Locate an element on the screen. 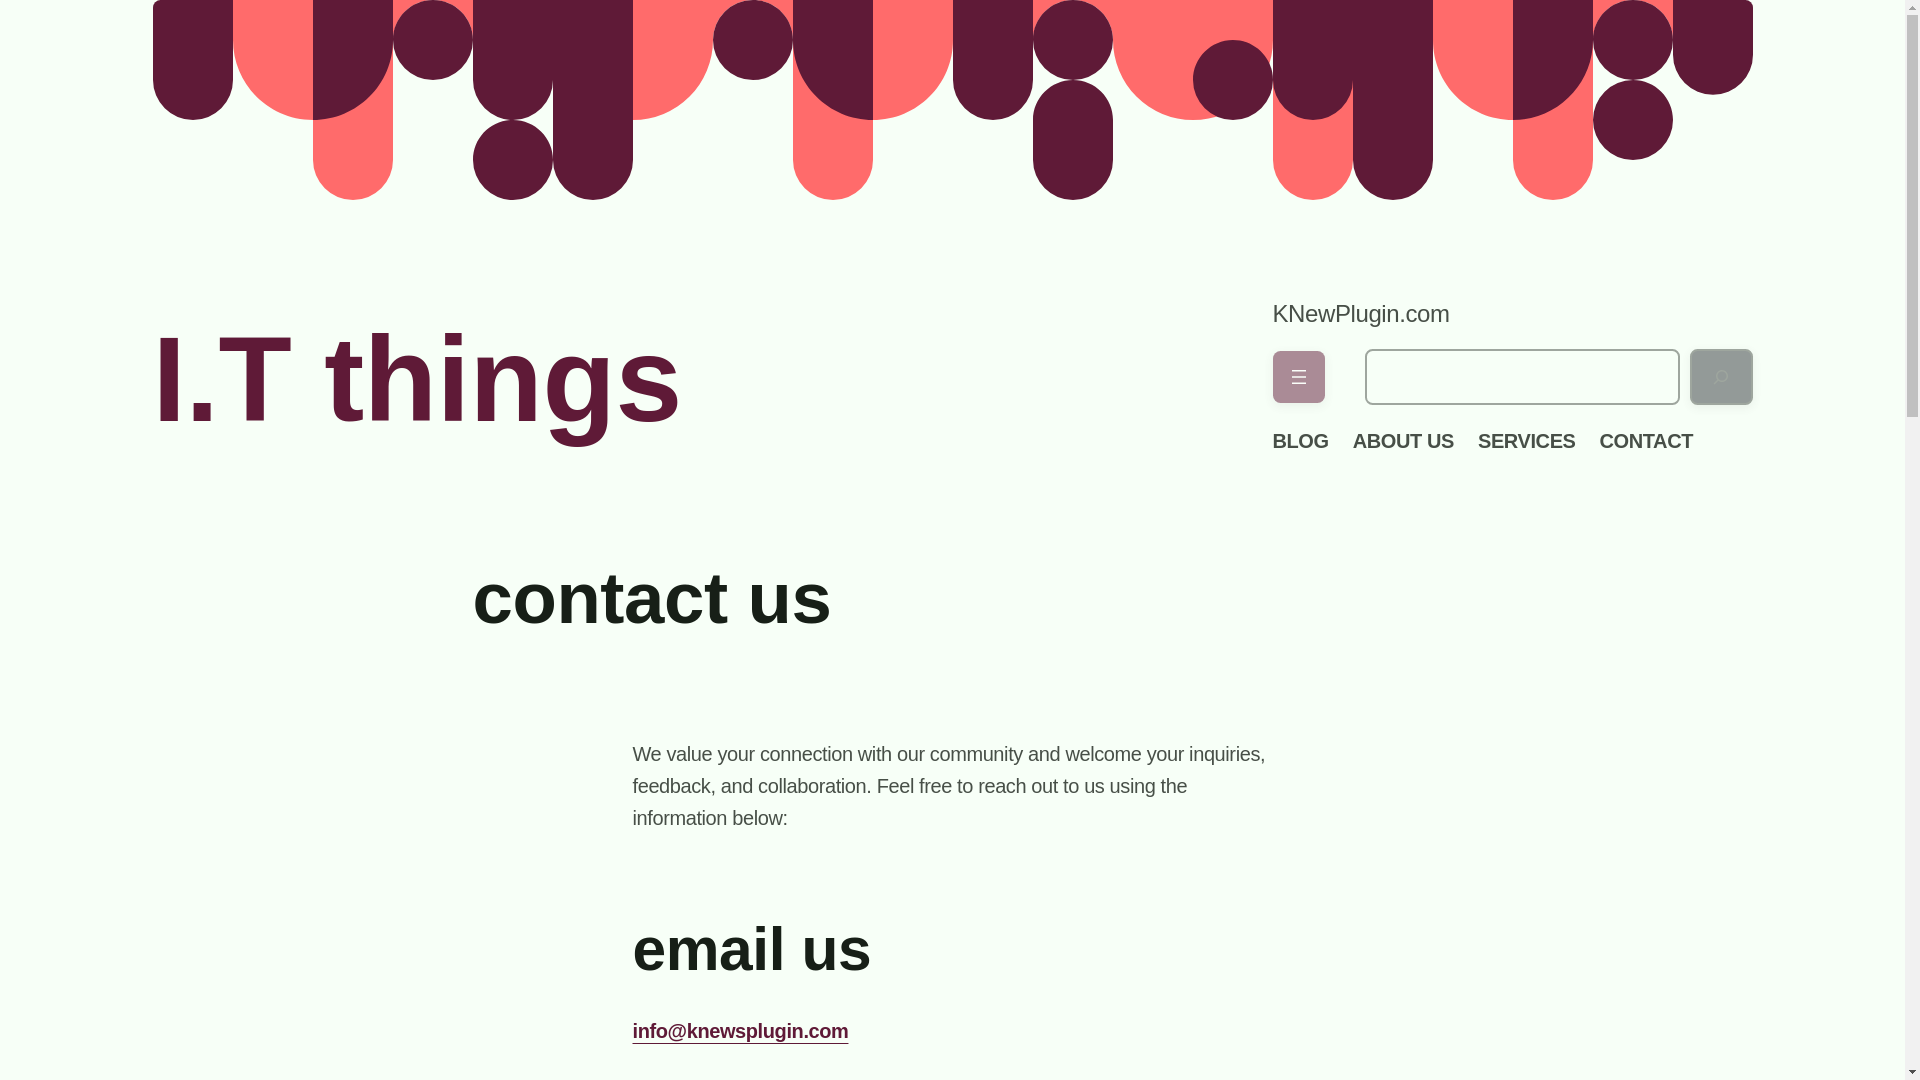  CONTACT is located at coordinates (1646, 440).